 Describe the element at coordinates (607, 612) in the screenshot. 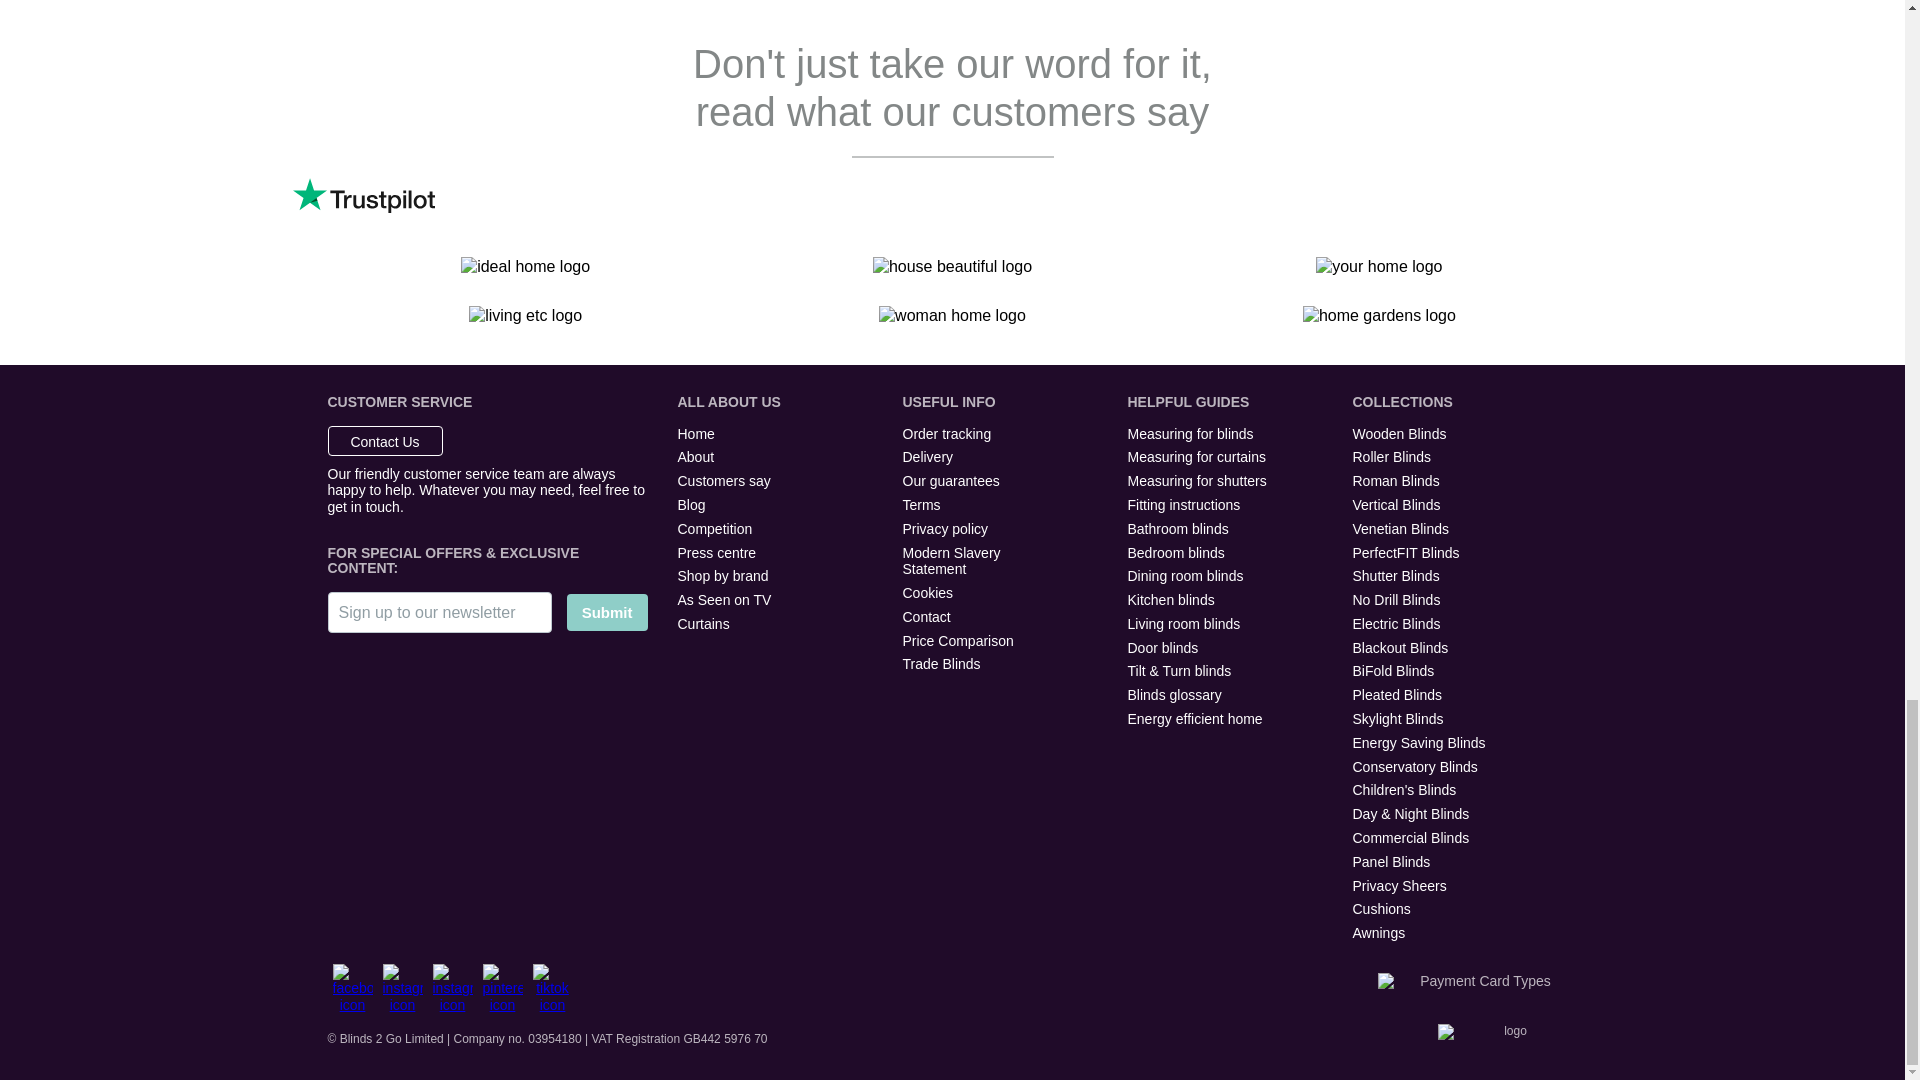

I see `Submit` at that location.